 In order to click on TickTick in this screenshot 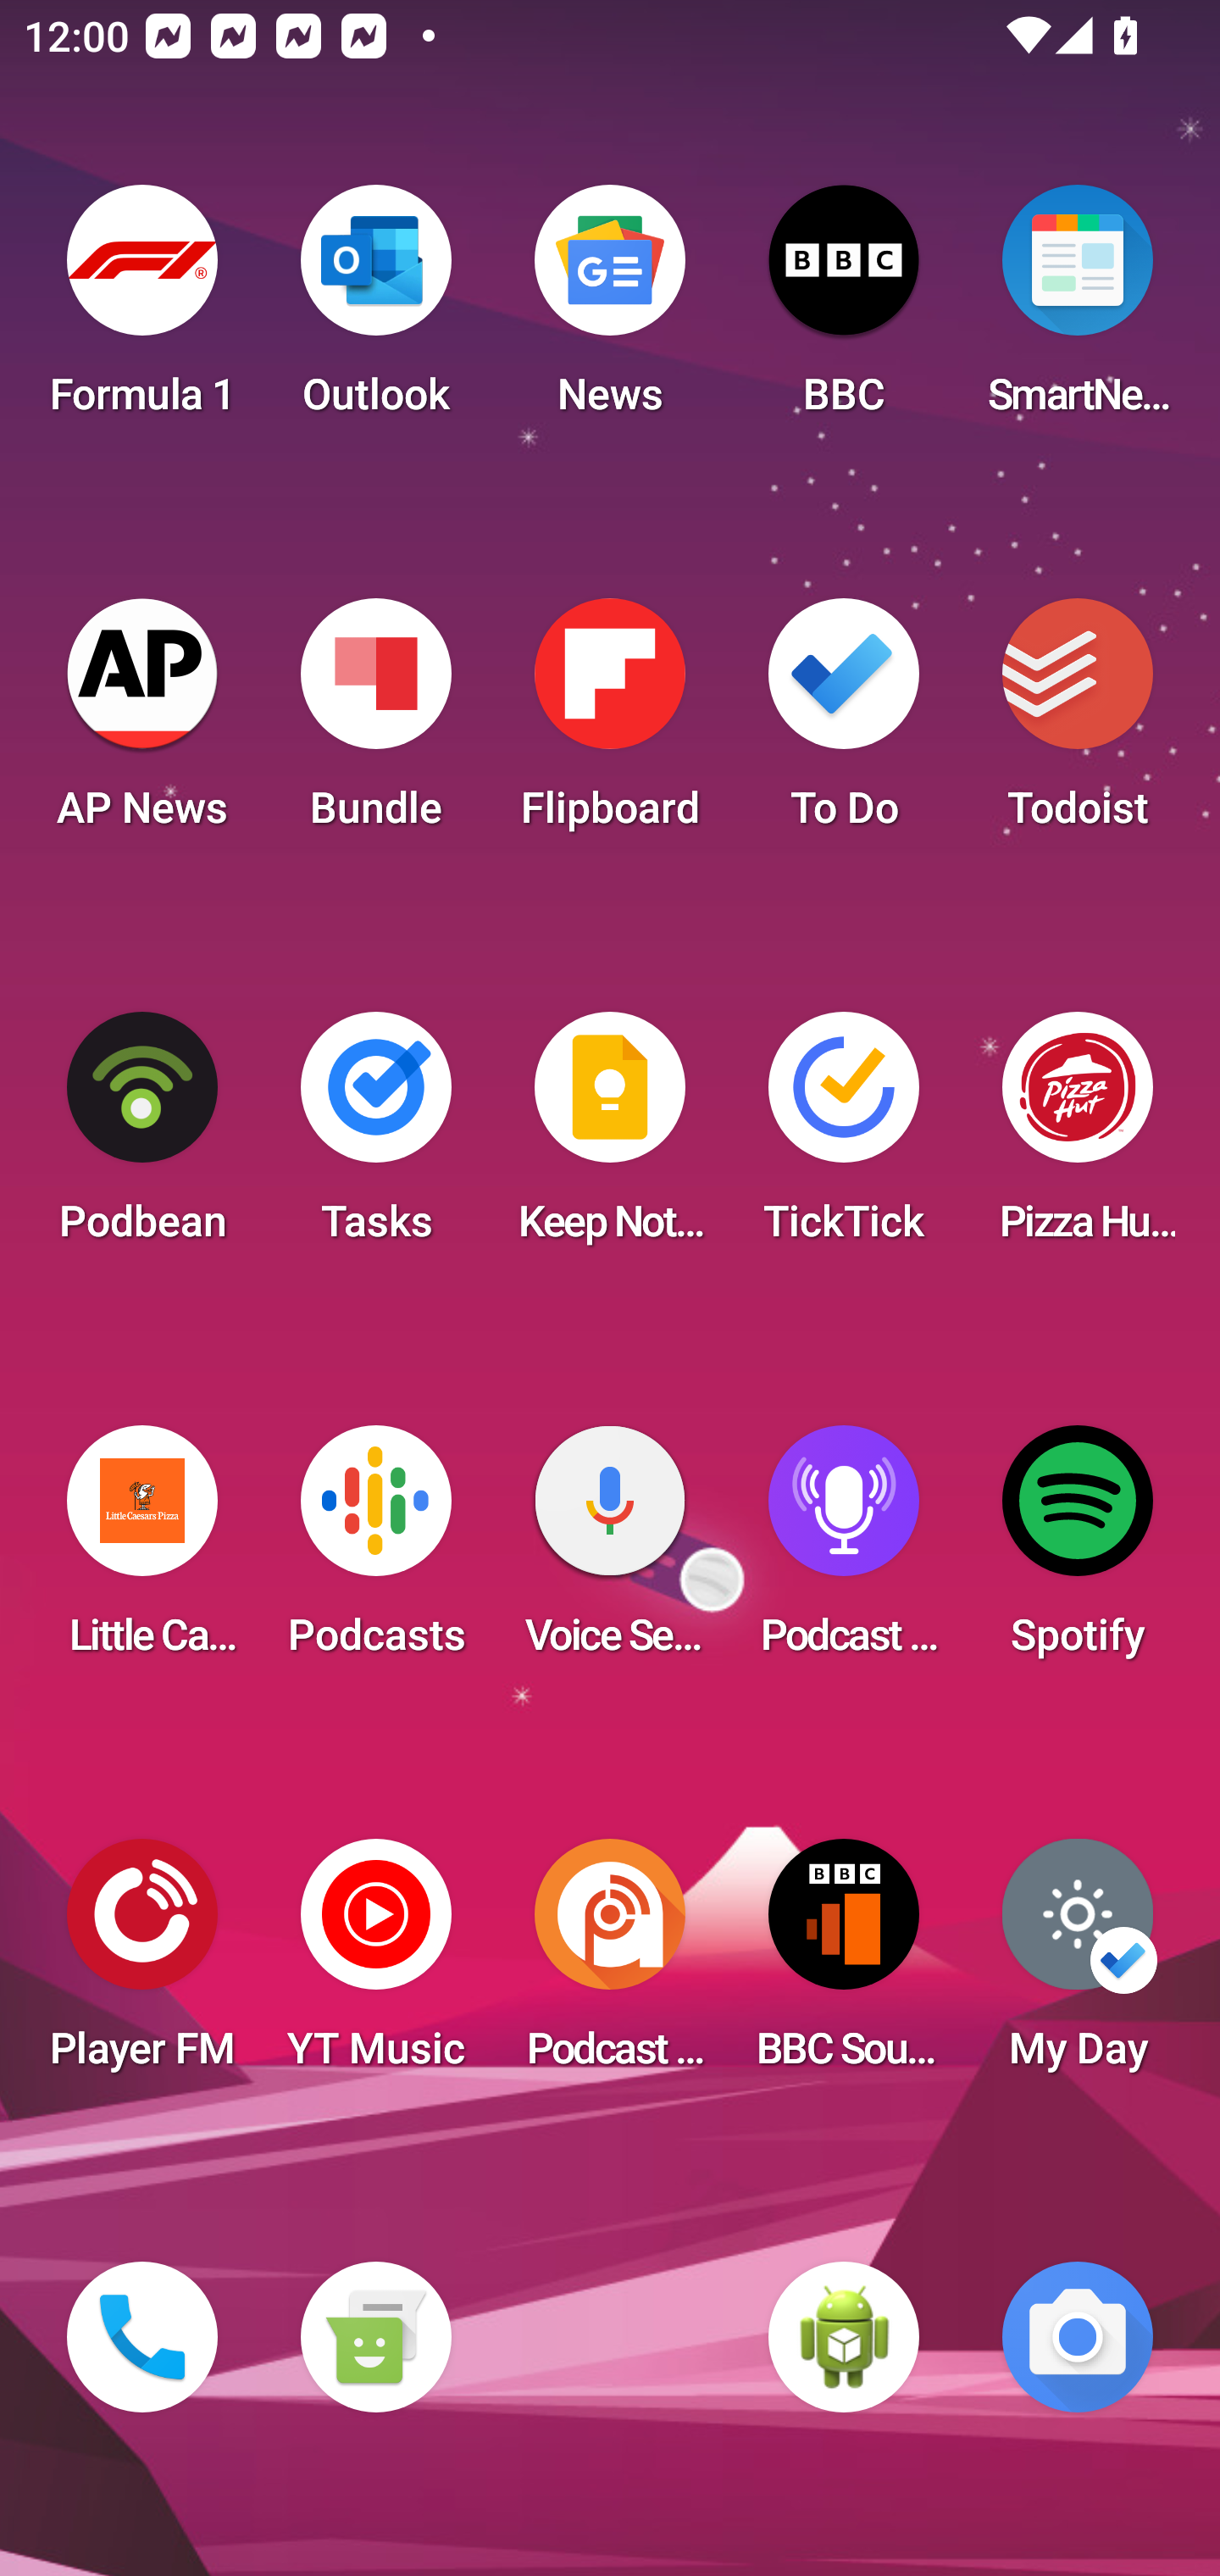, I will do `click(844, 1137)`.